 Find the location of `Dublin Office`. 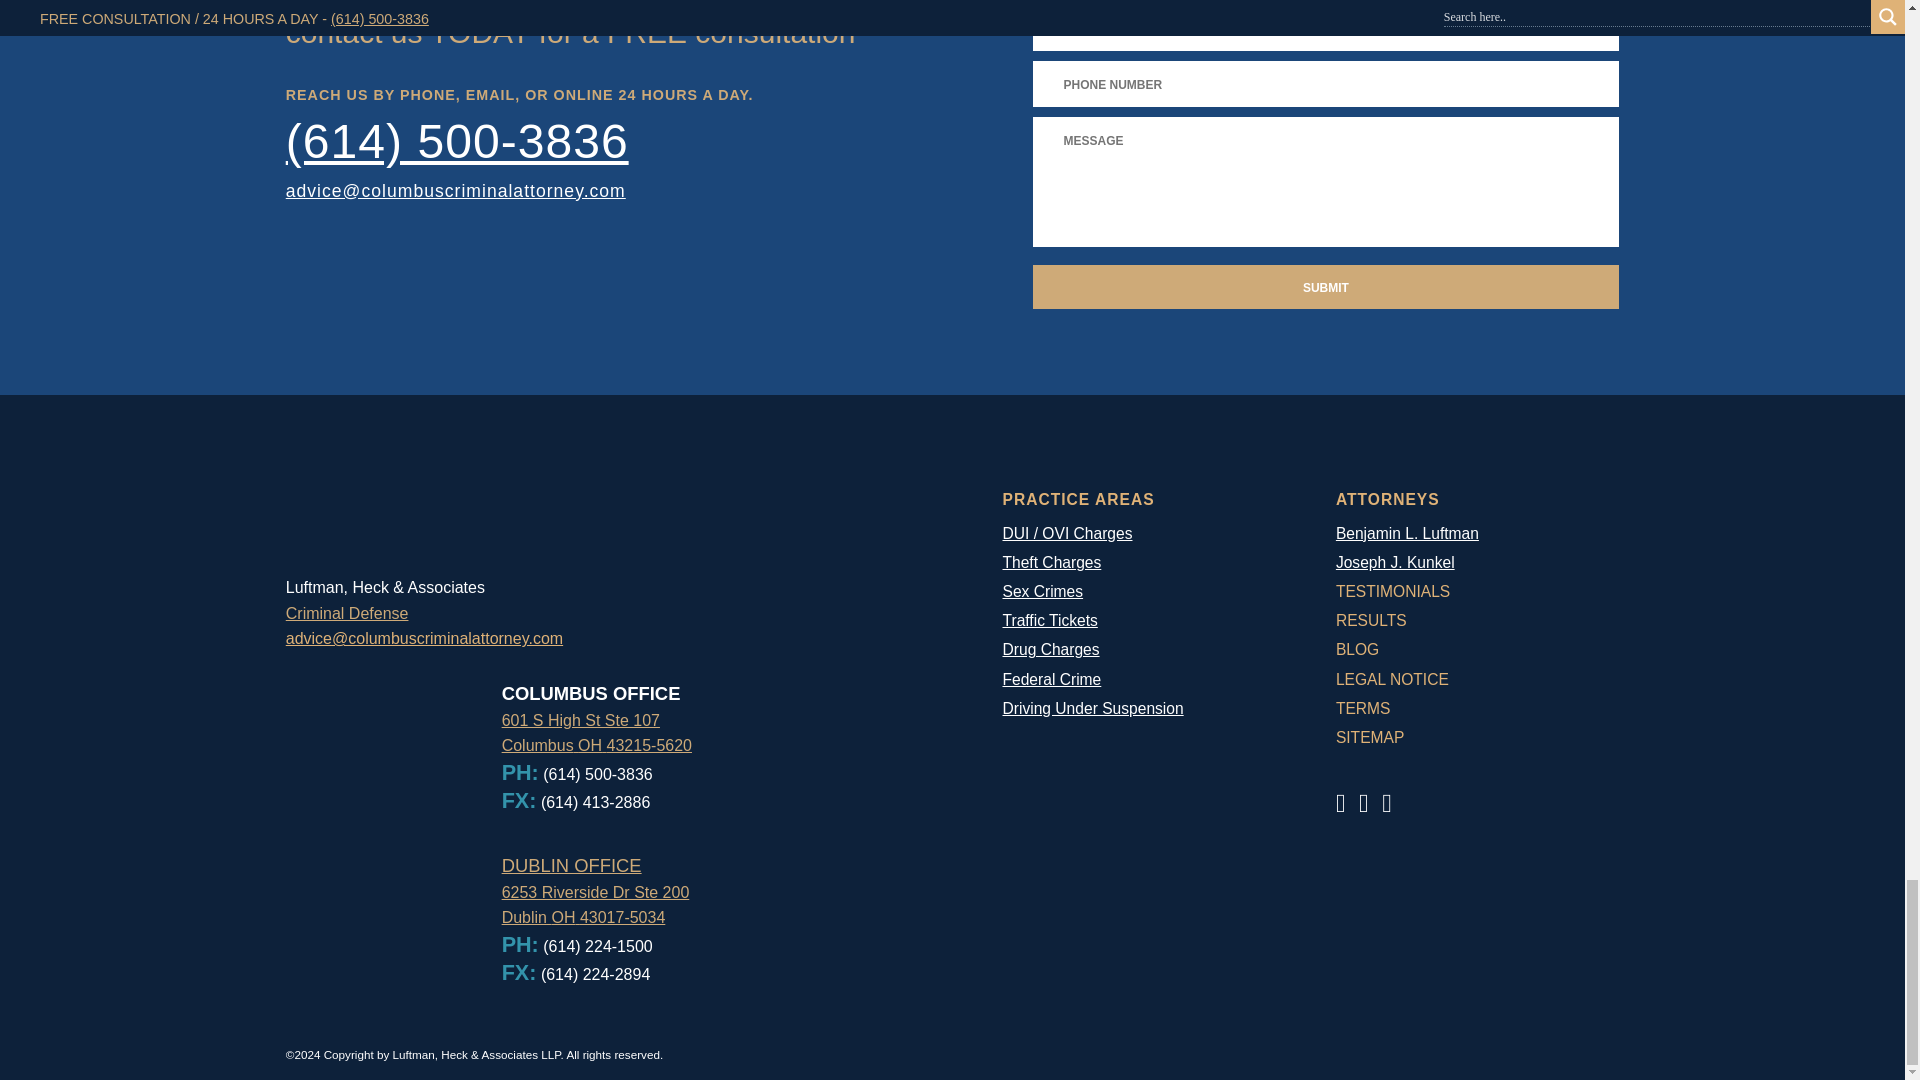

Dublin Office is located at coordinates (571, 865).